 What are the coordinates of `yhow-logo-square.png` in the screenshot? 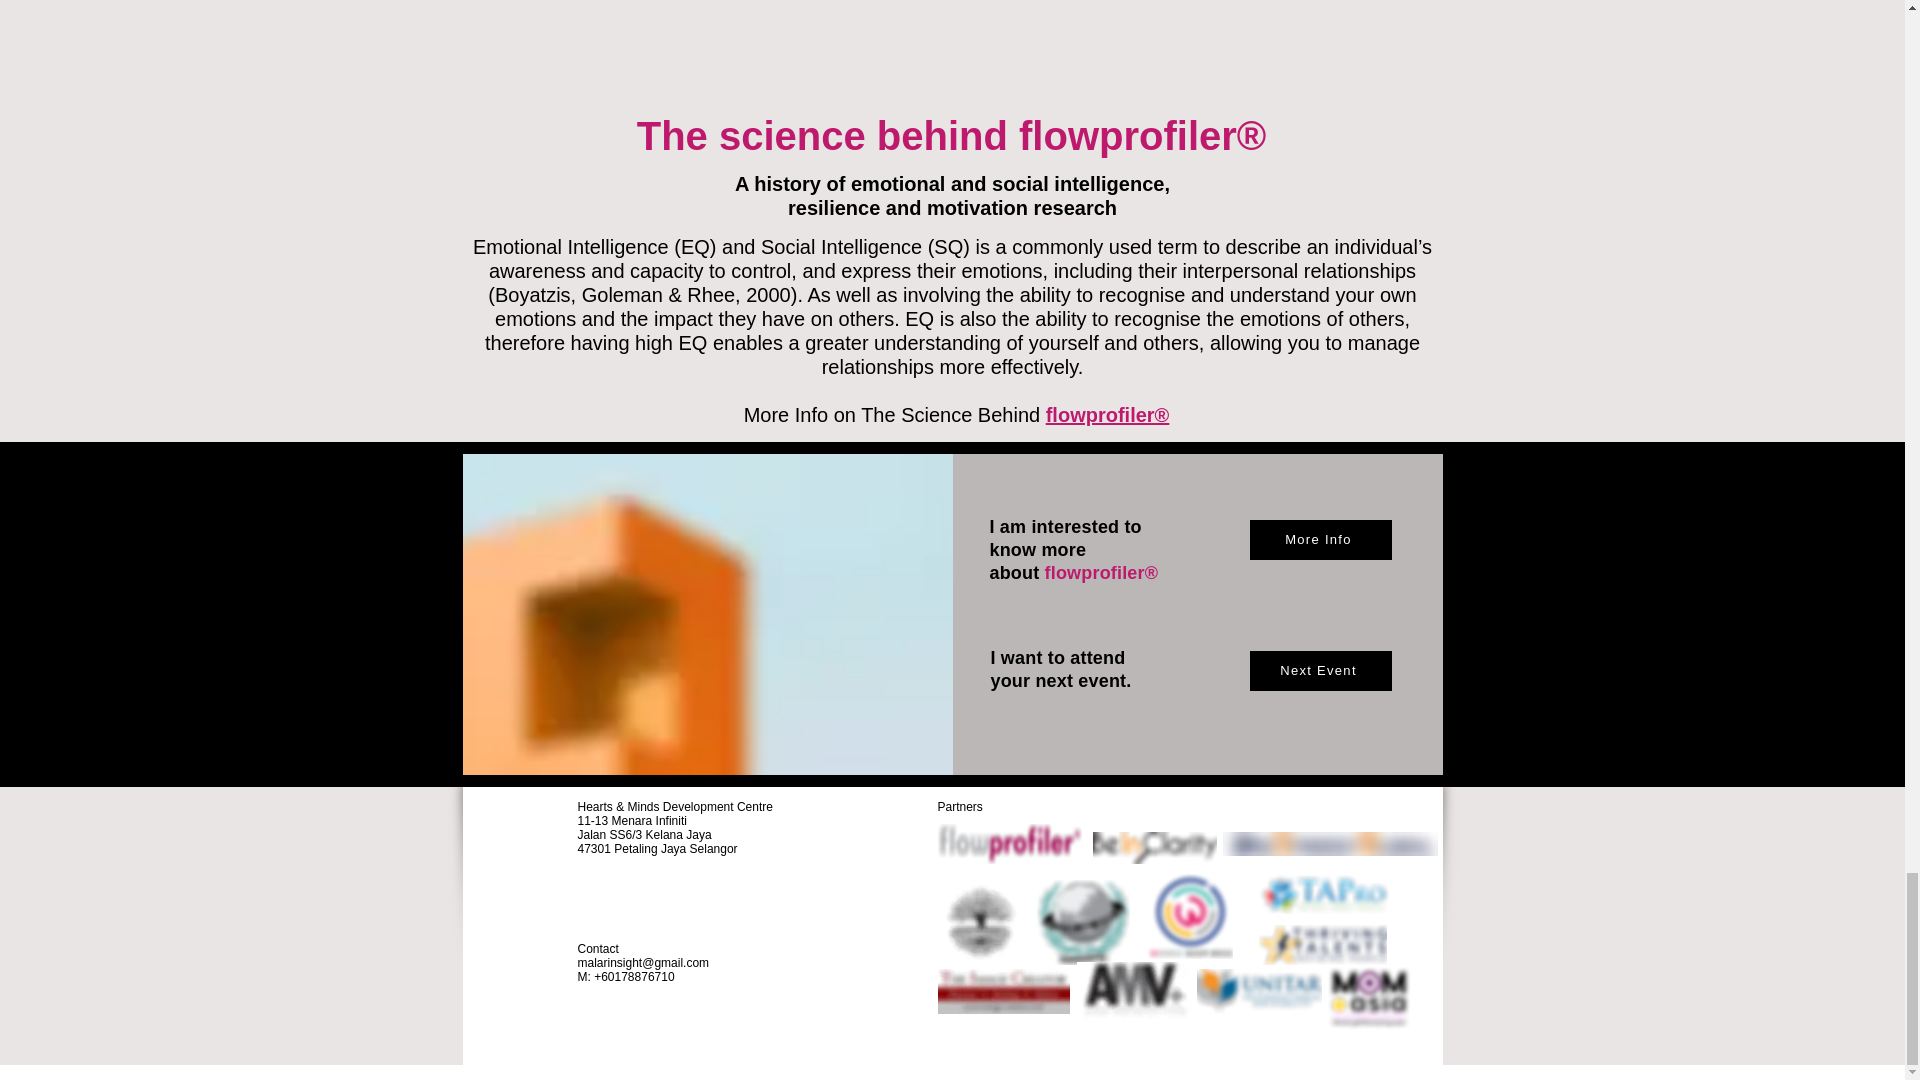 It's located at (1082, 922).